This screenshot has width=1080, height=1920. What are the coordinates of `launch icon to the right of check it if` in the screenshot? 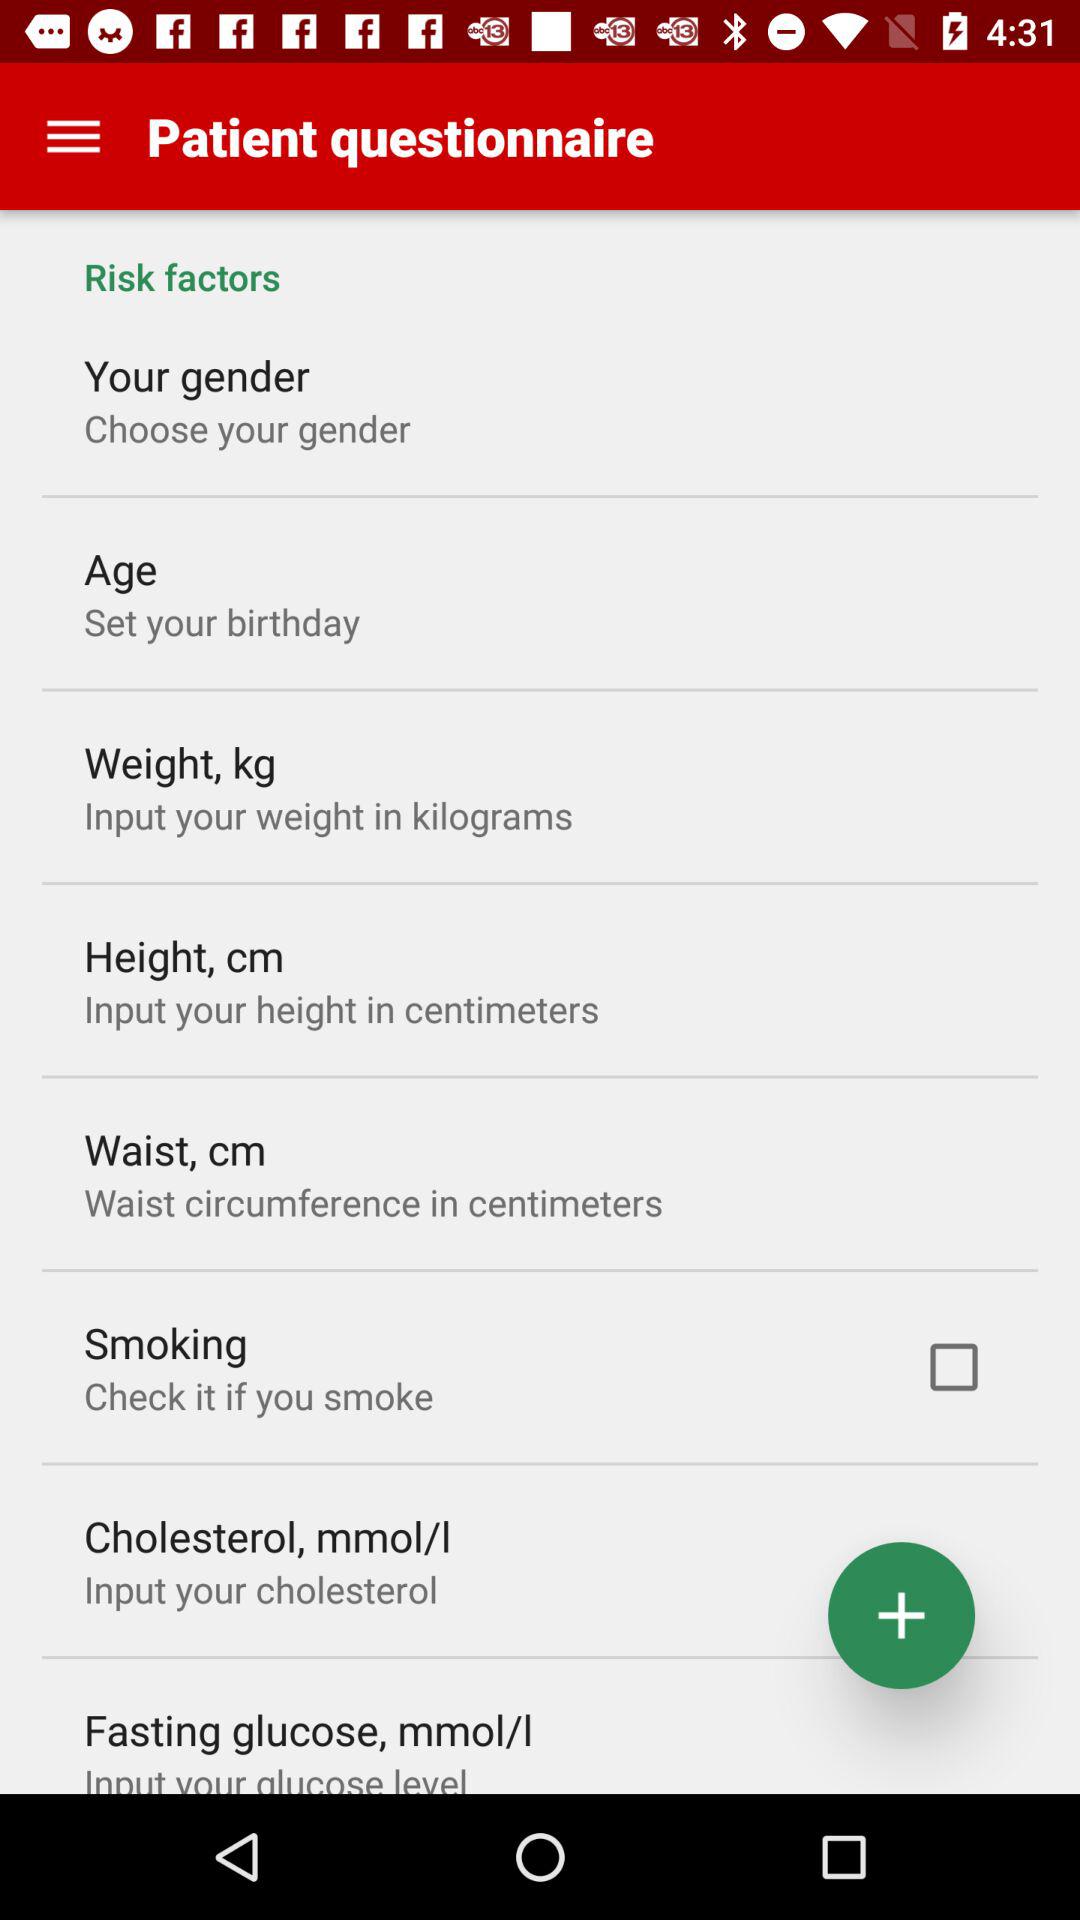 It's located at (954, 1367).